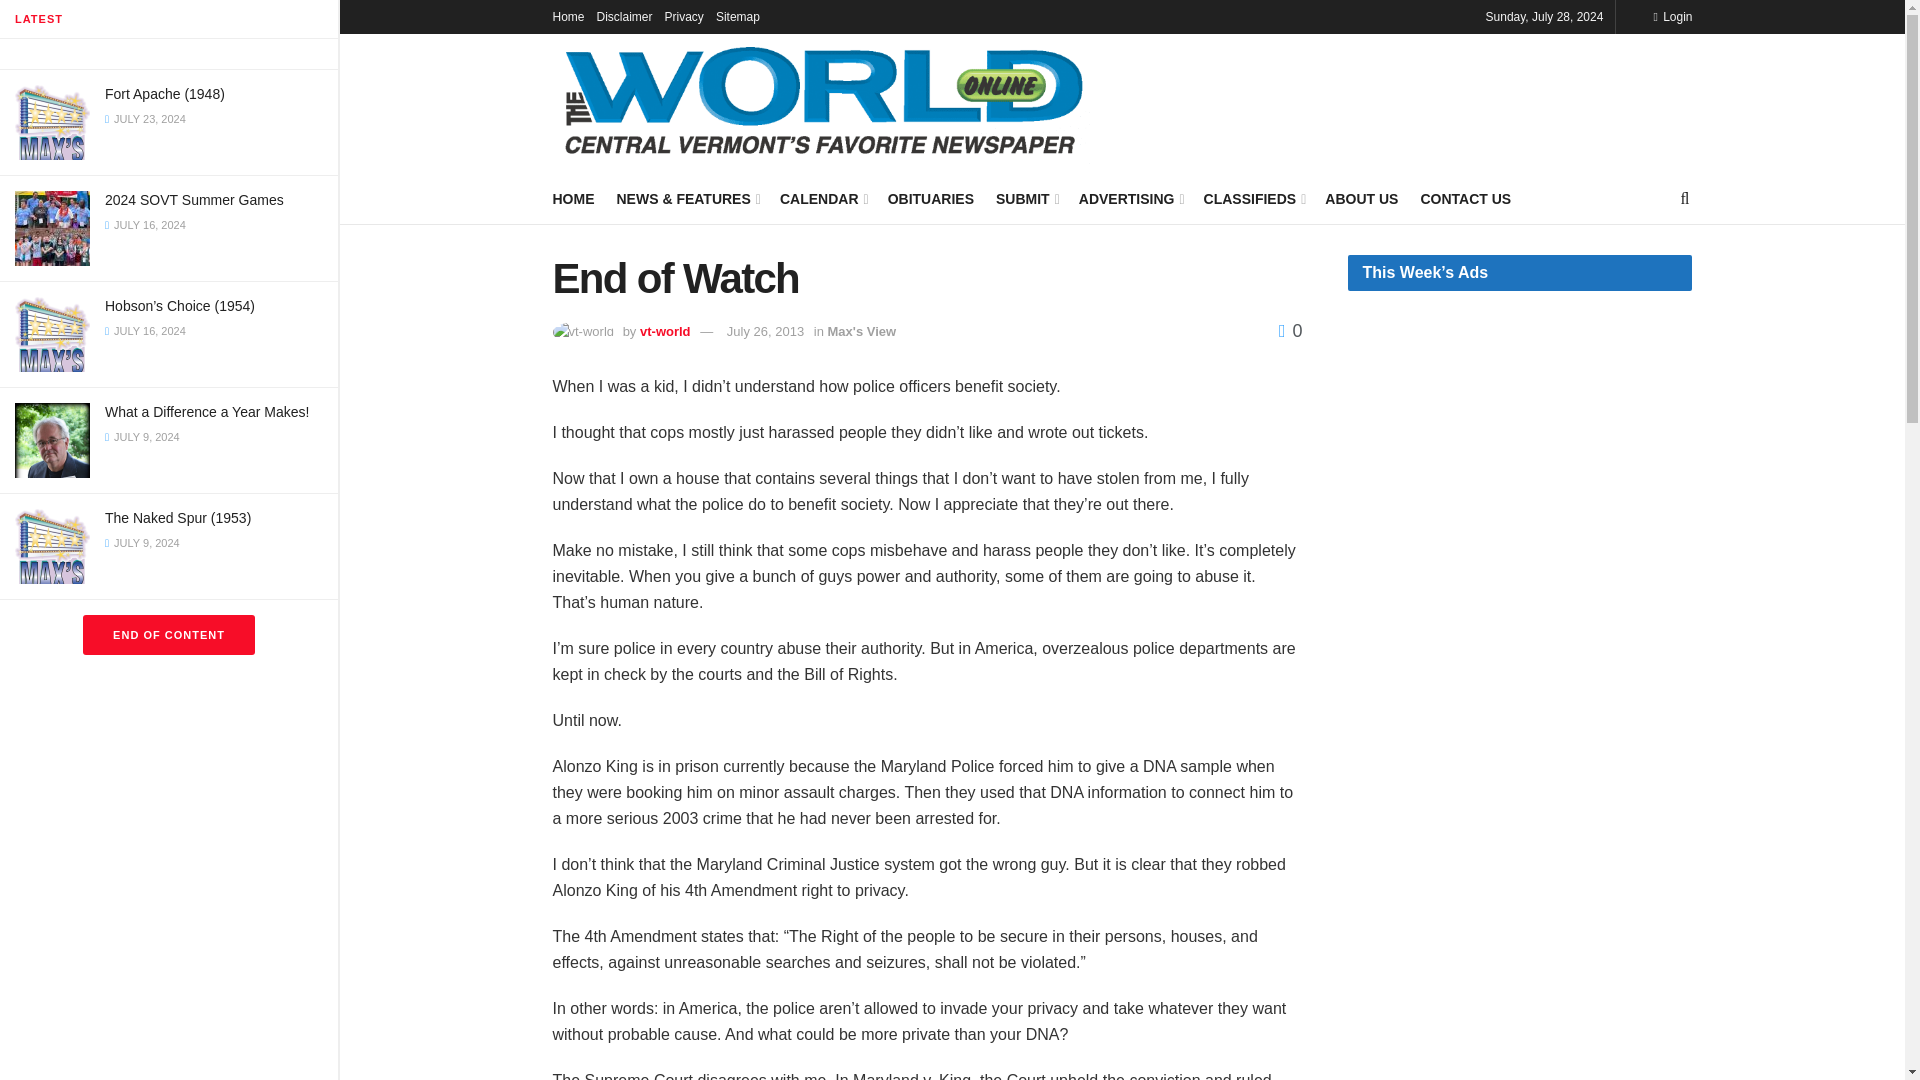  I want to click on 2024 SOVT Summer Games, so click(194, 200).